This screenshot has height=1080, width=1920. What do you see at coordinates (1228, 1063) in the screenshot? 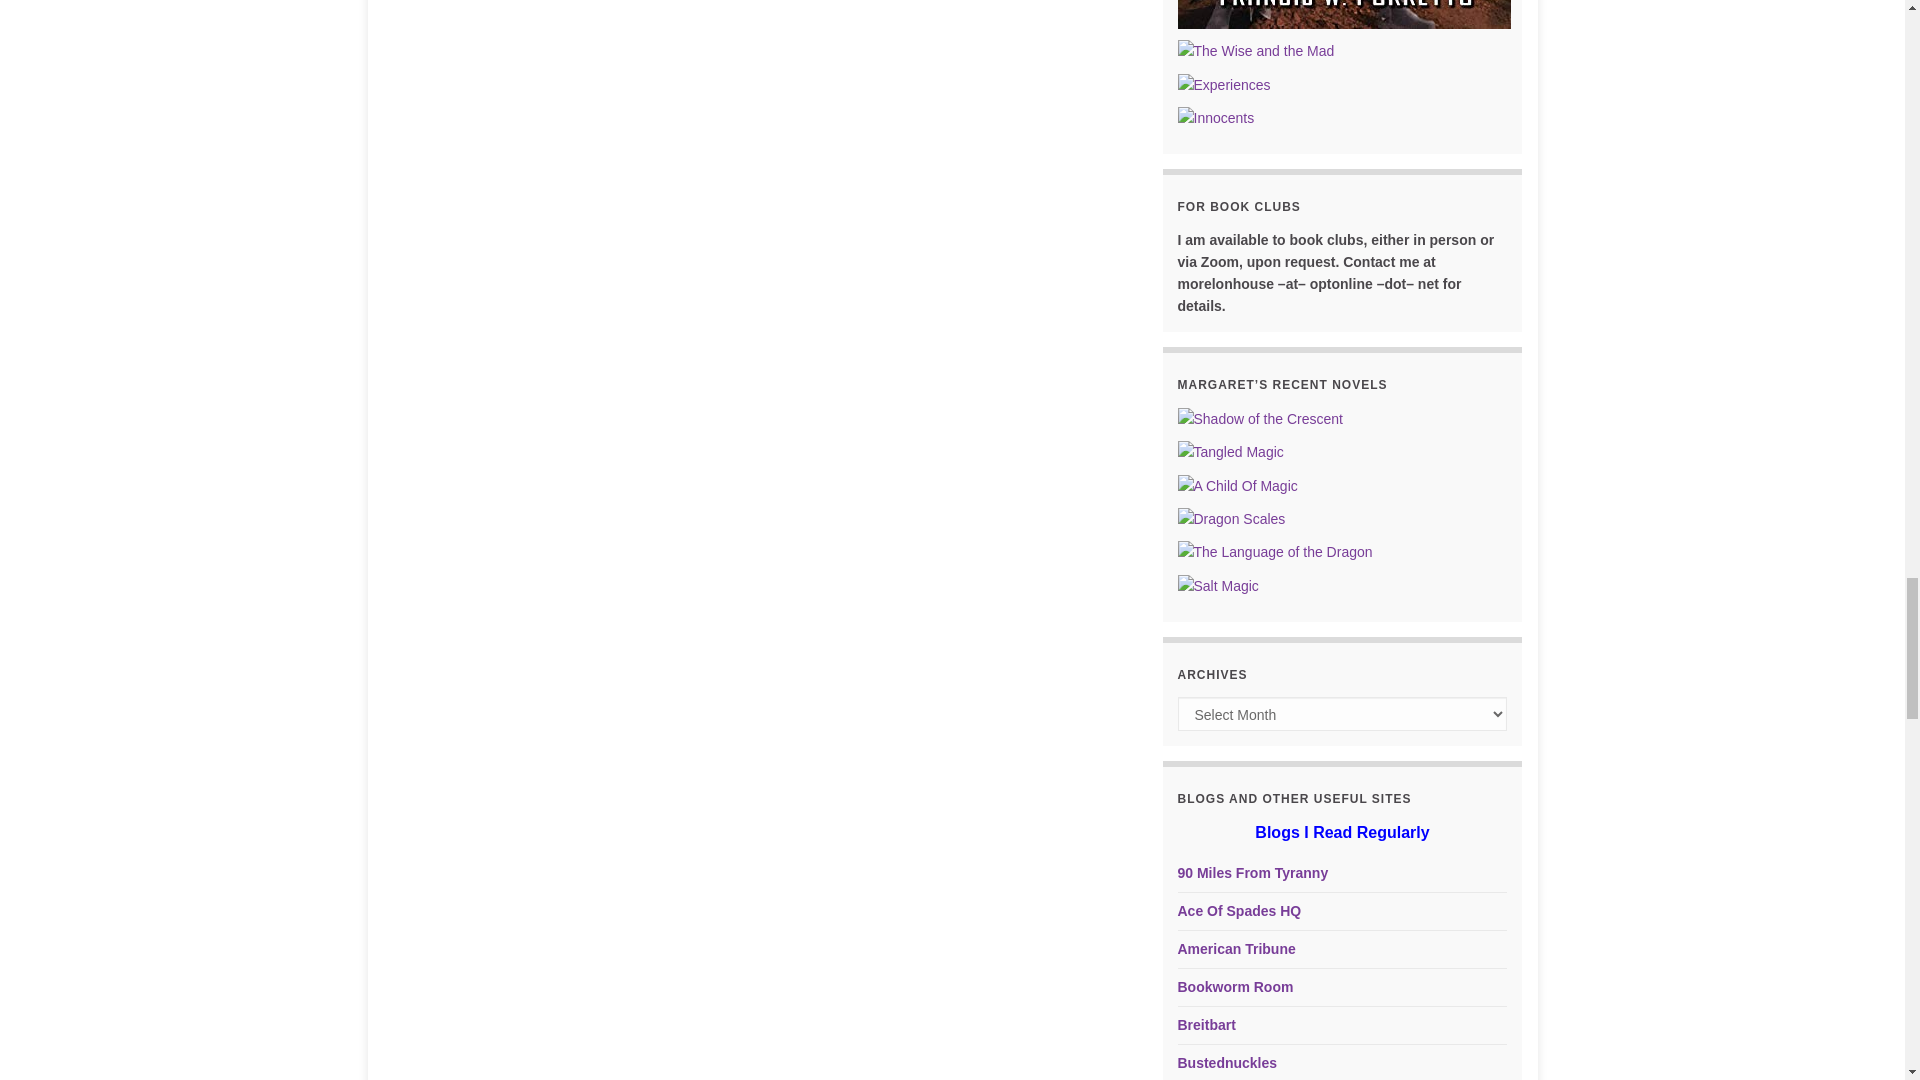
I see `Bustednuckles` at bounding box center [1228, 1063].